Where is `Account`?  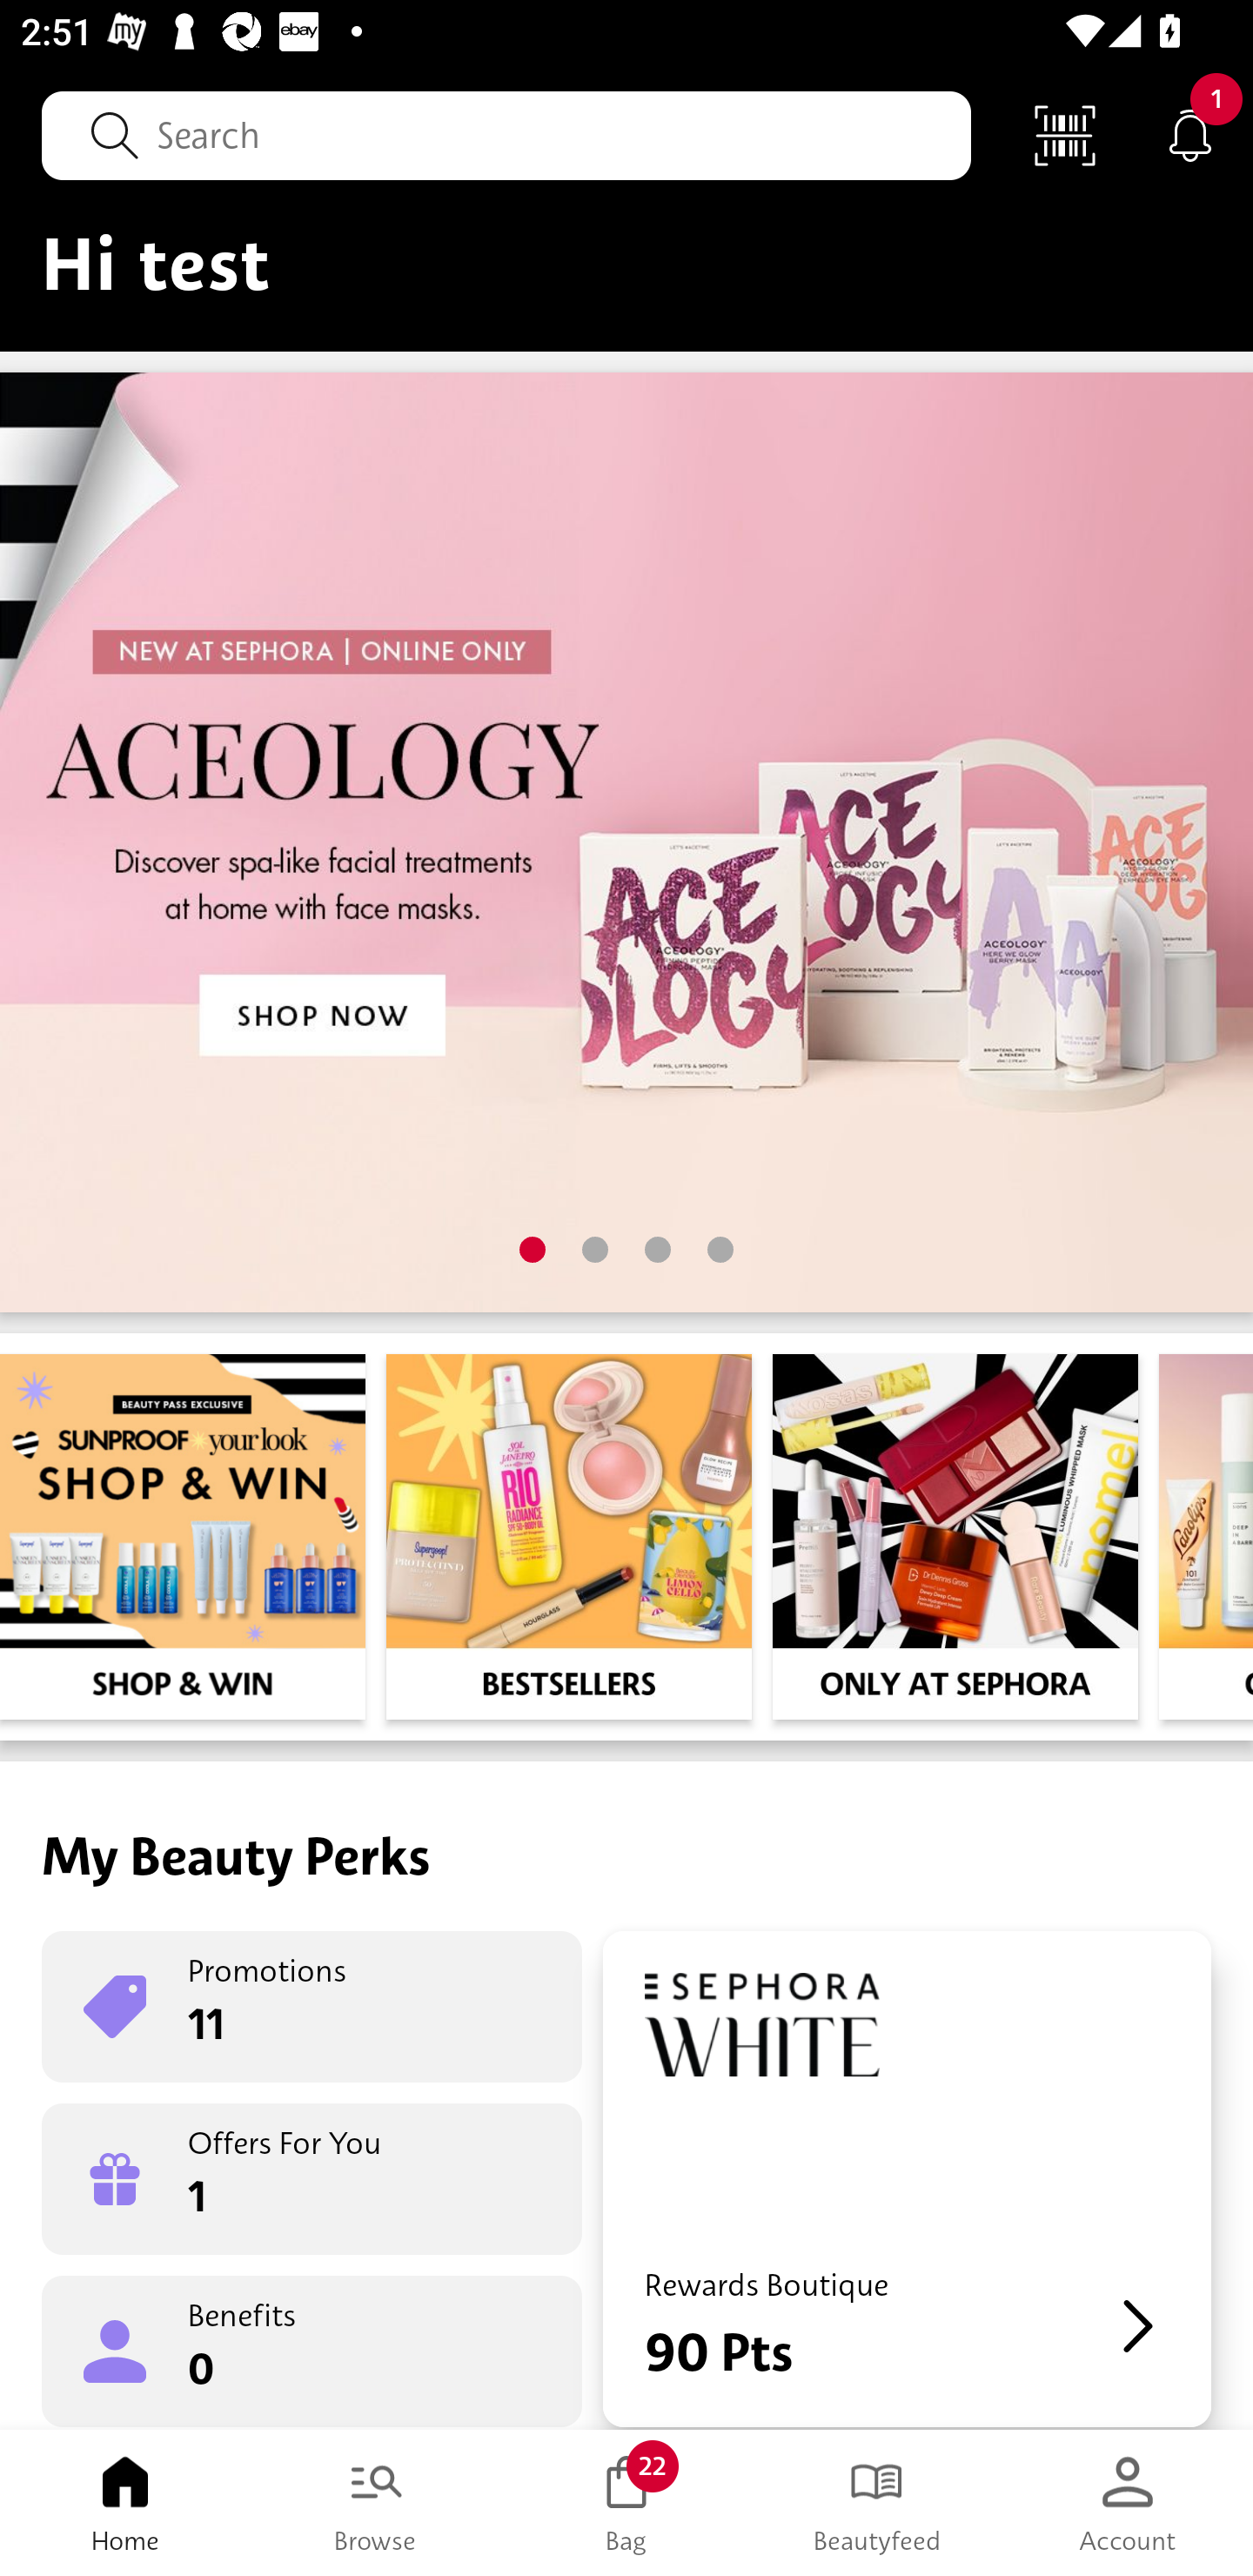
Account is located at coordinates (1128, 2503).